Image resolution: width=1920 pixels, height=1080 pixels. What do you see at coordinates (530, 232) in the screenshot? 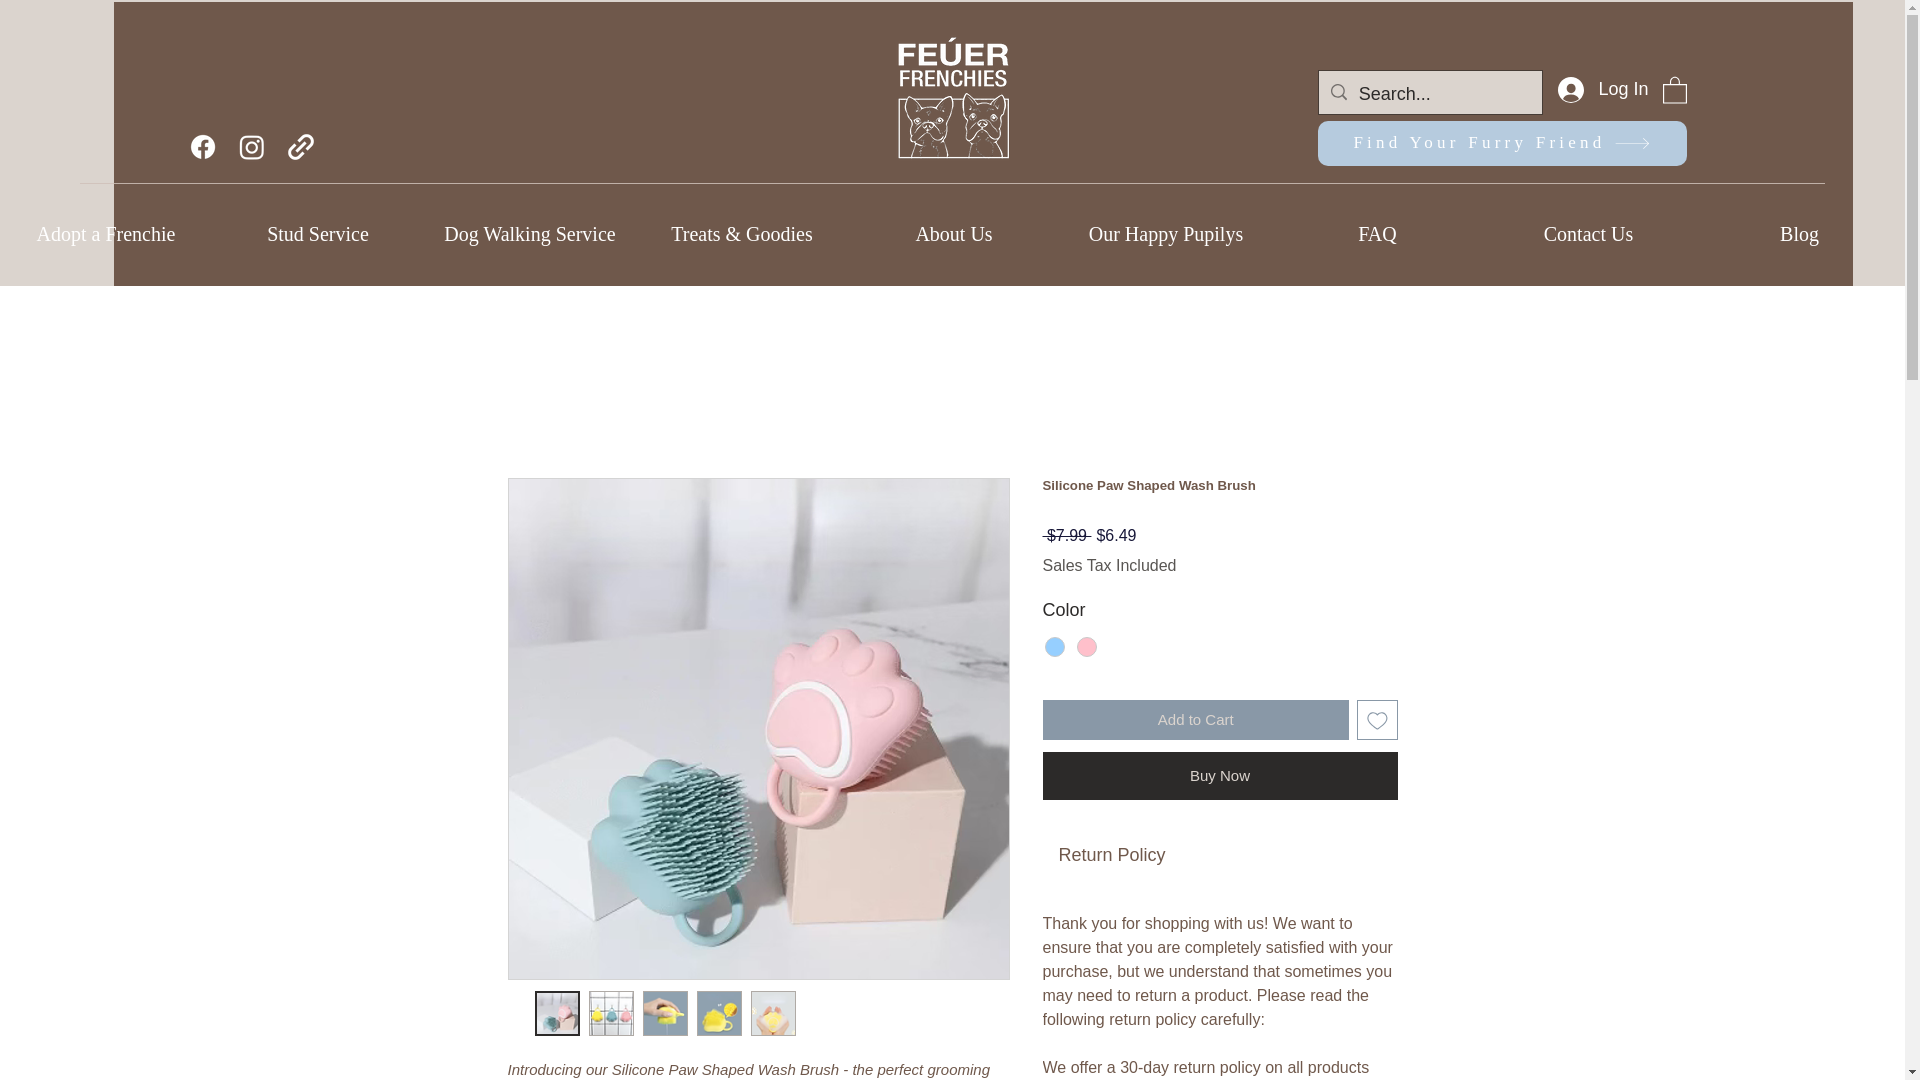
I see `Dog Walking Service` at bounding box center [530, 232].